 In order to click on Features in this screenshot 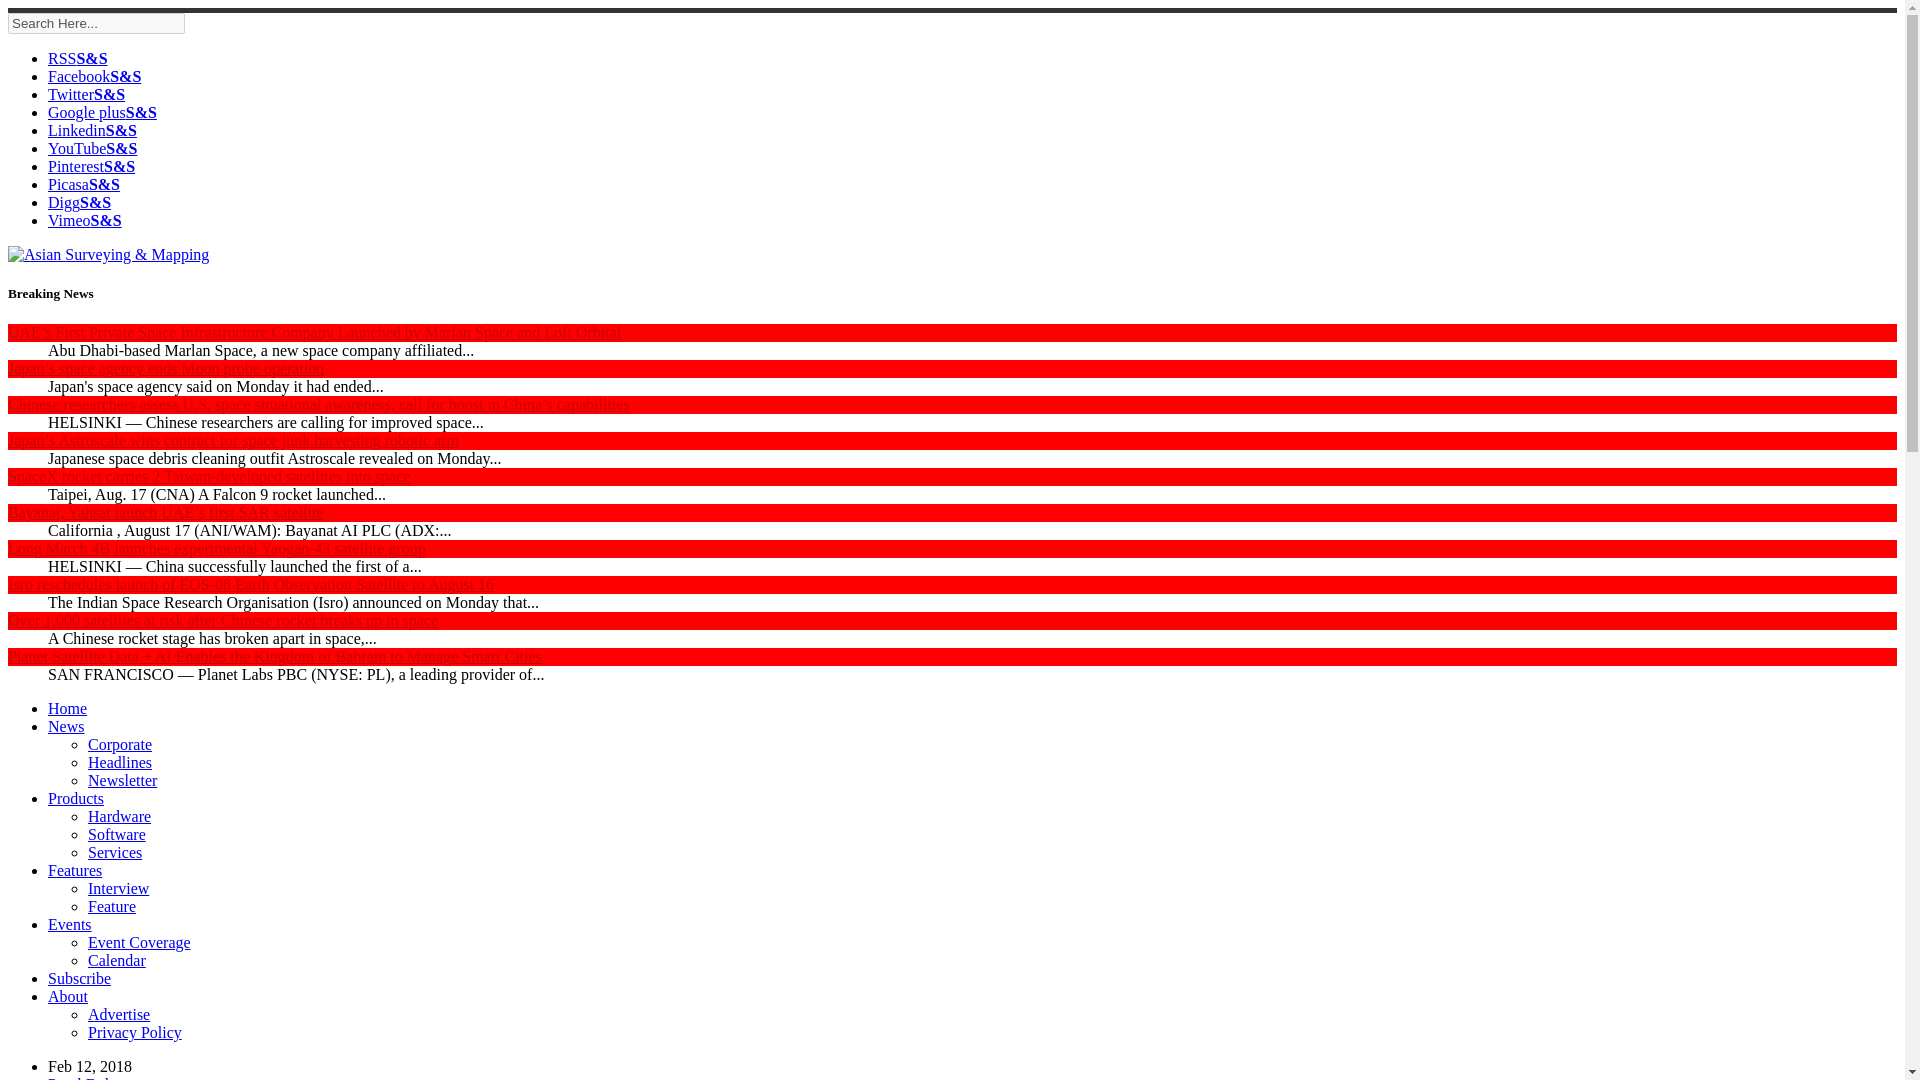, I will do `click(74, 870)`.